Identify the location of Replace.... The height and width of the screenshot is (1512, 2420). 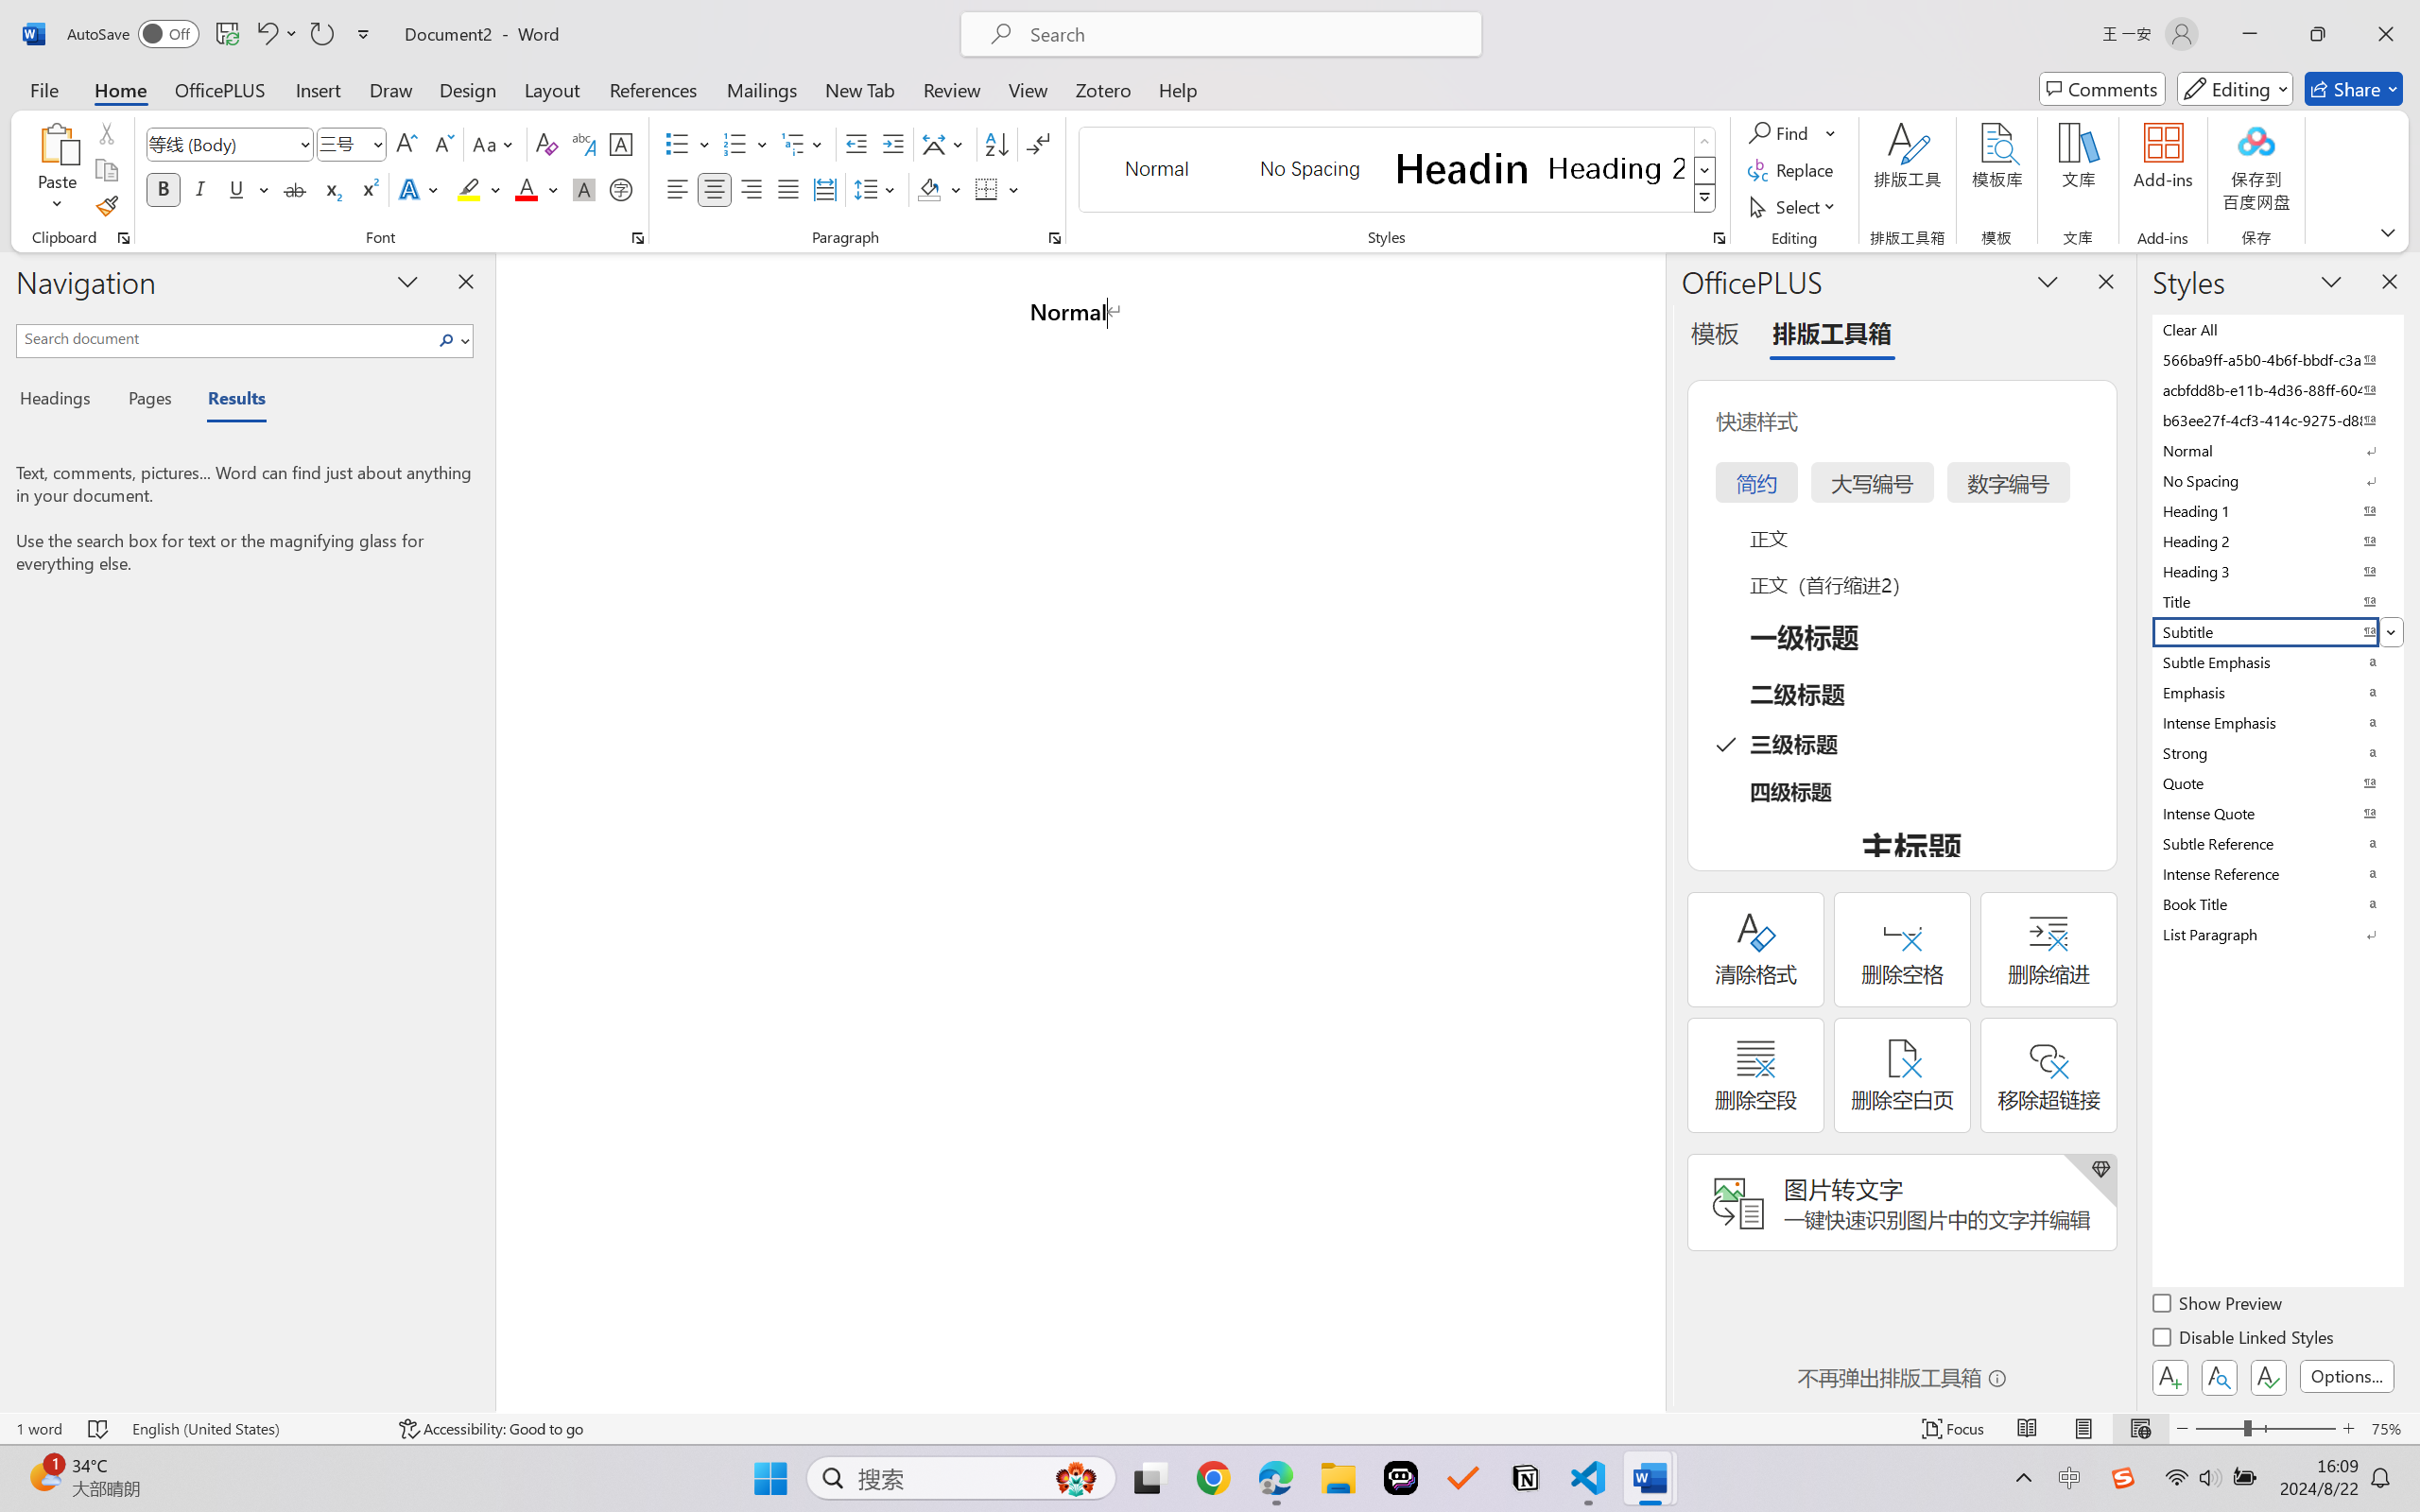
(1792, 170).